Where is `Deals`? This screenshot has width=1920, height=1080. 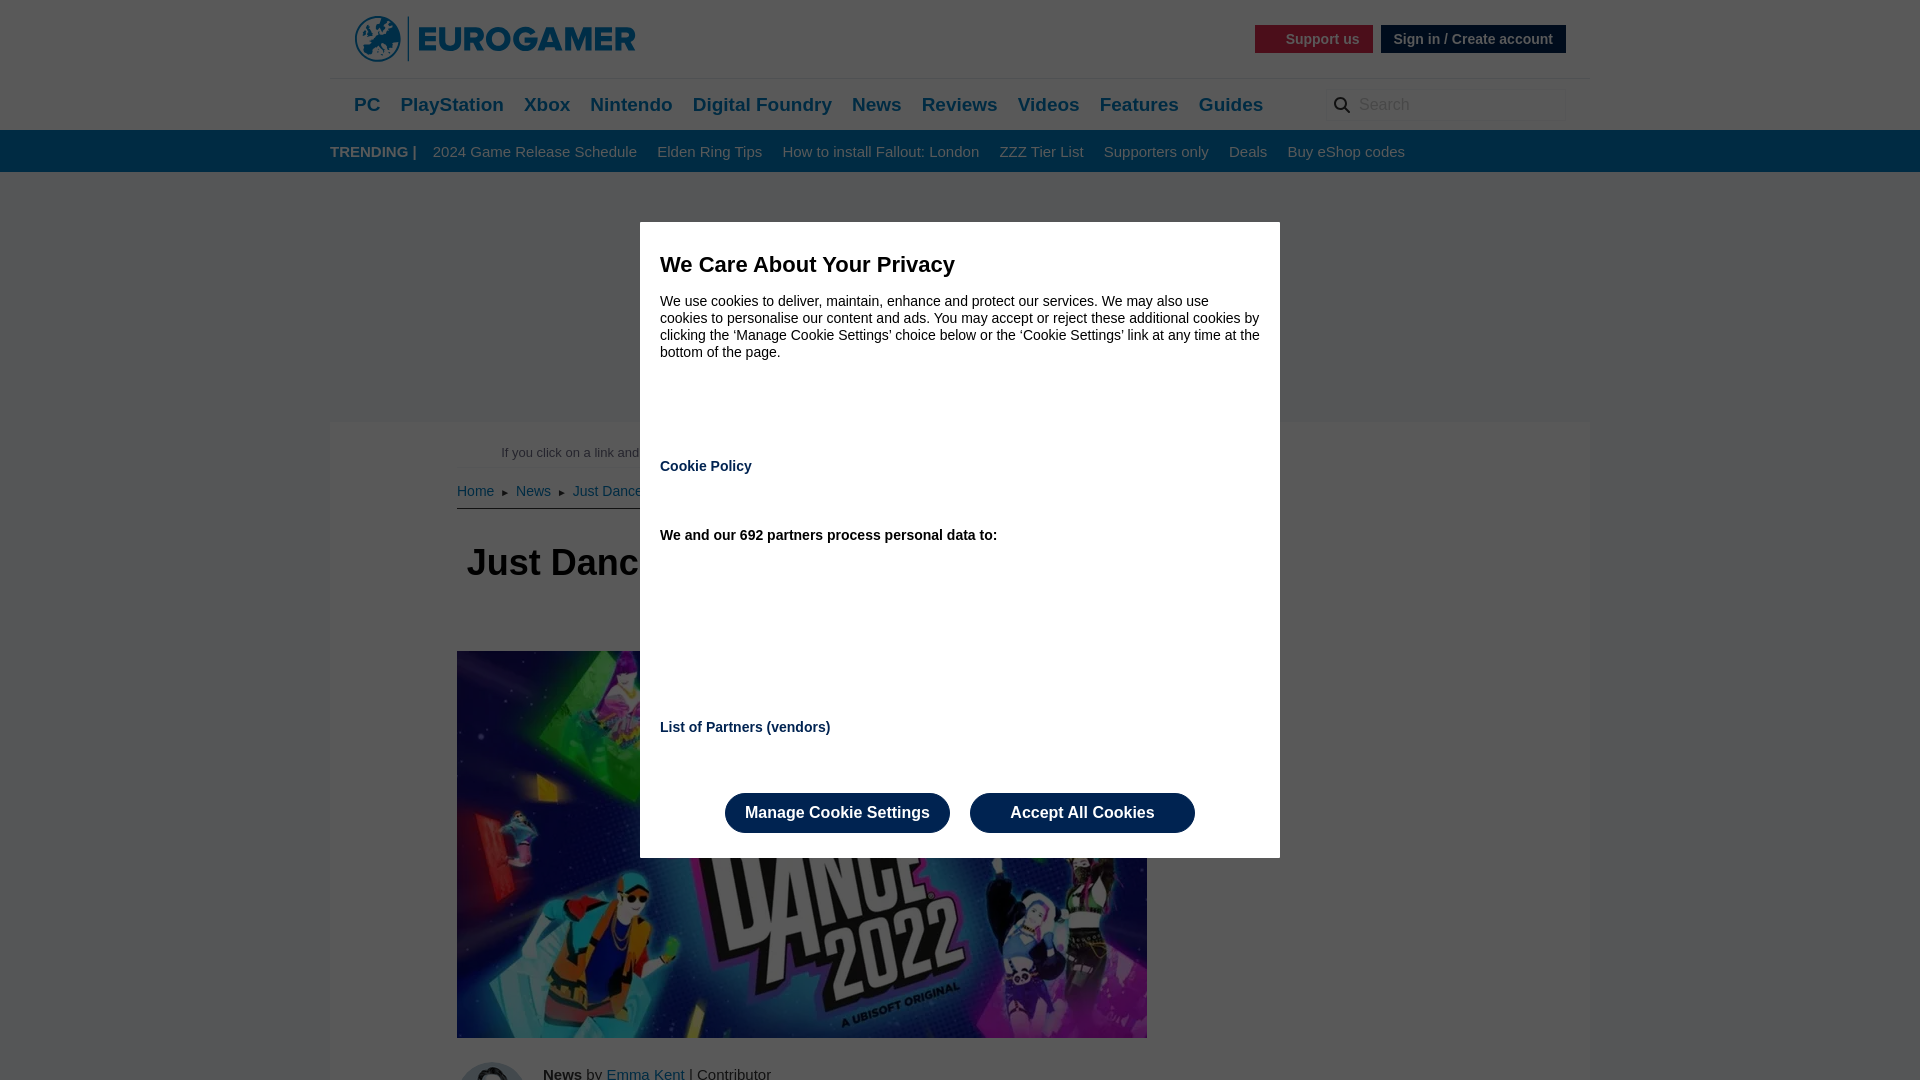 Deals is located at coordinates (1248, 152).